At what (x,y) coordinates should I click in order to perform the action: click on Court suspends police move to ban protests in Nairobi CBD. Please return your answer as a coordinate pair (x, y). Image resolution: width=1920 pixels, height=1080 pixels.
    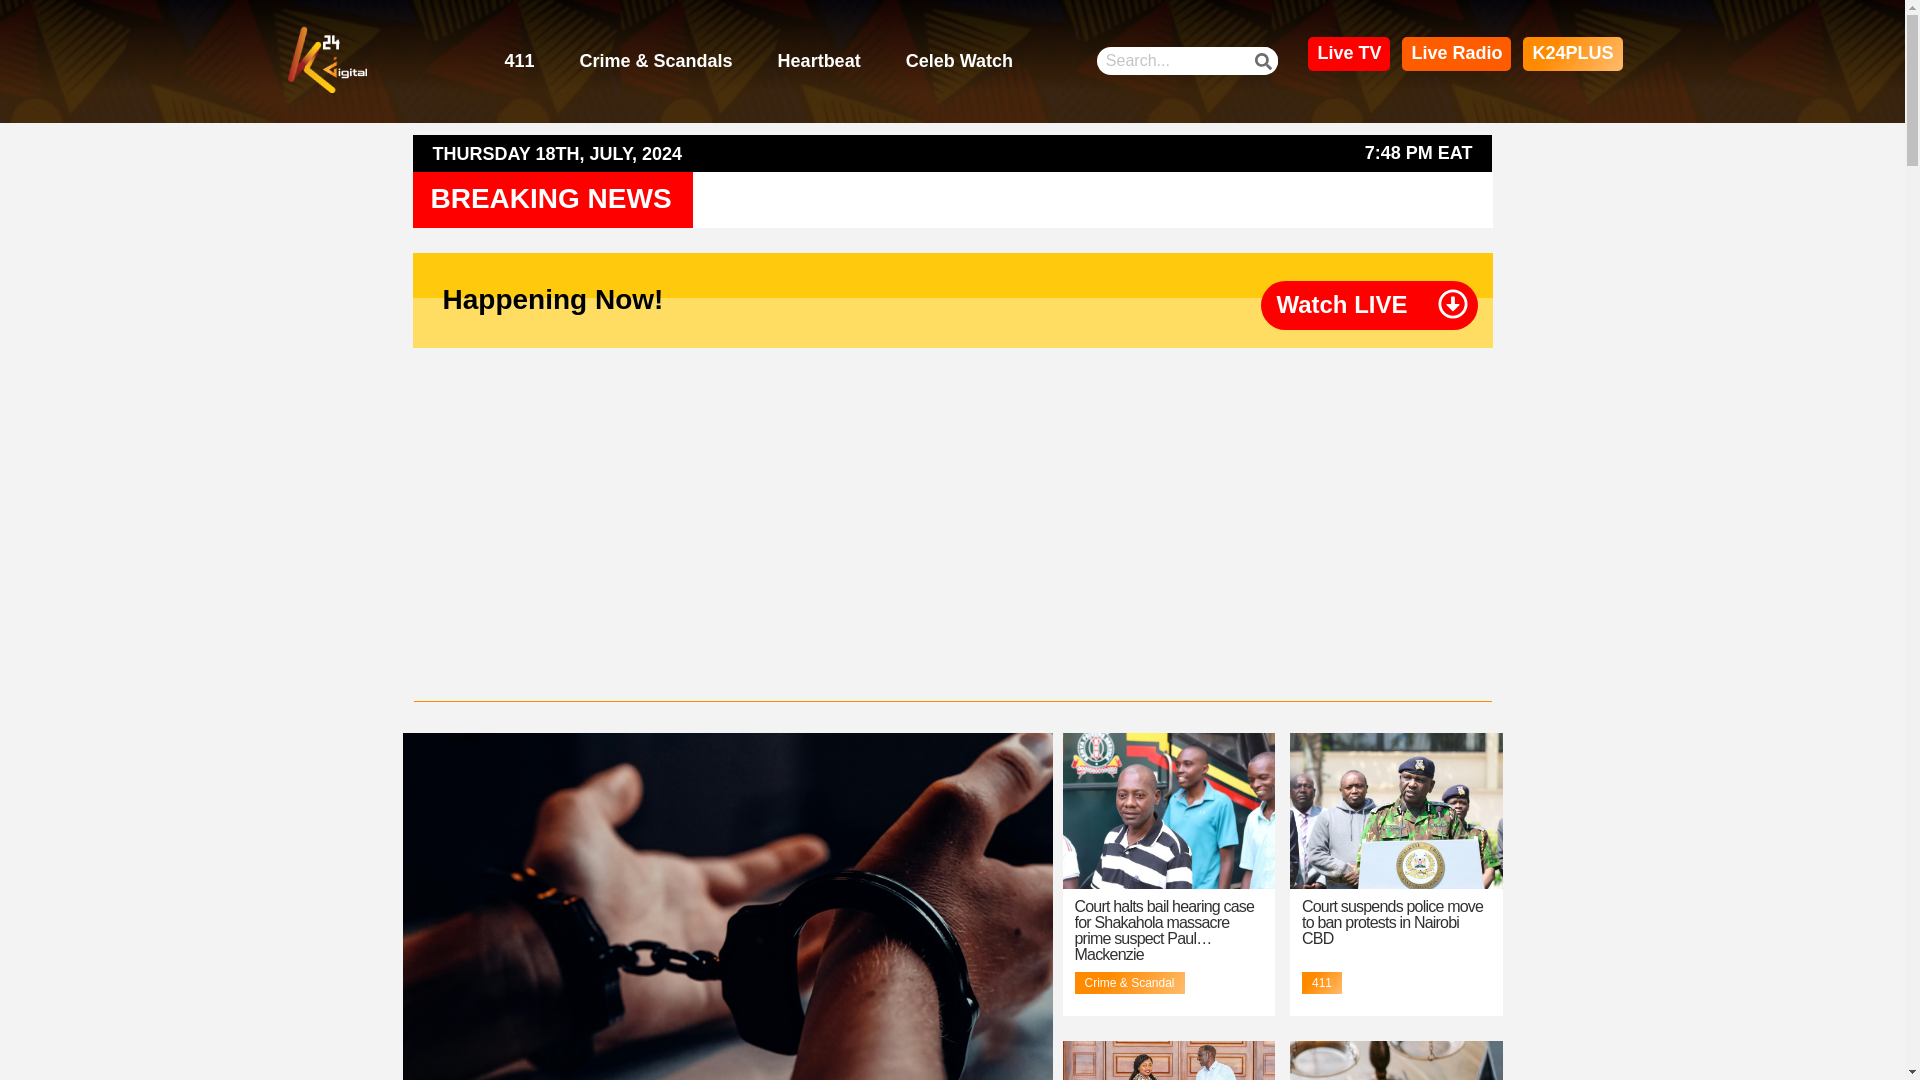
    Looking at the image, I should click on (1392, 922).